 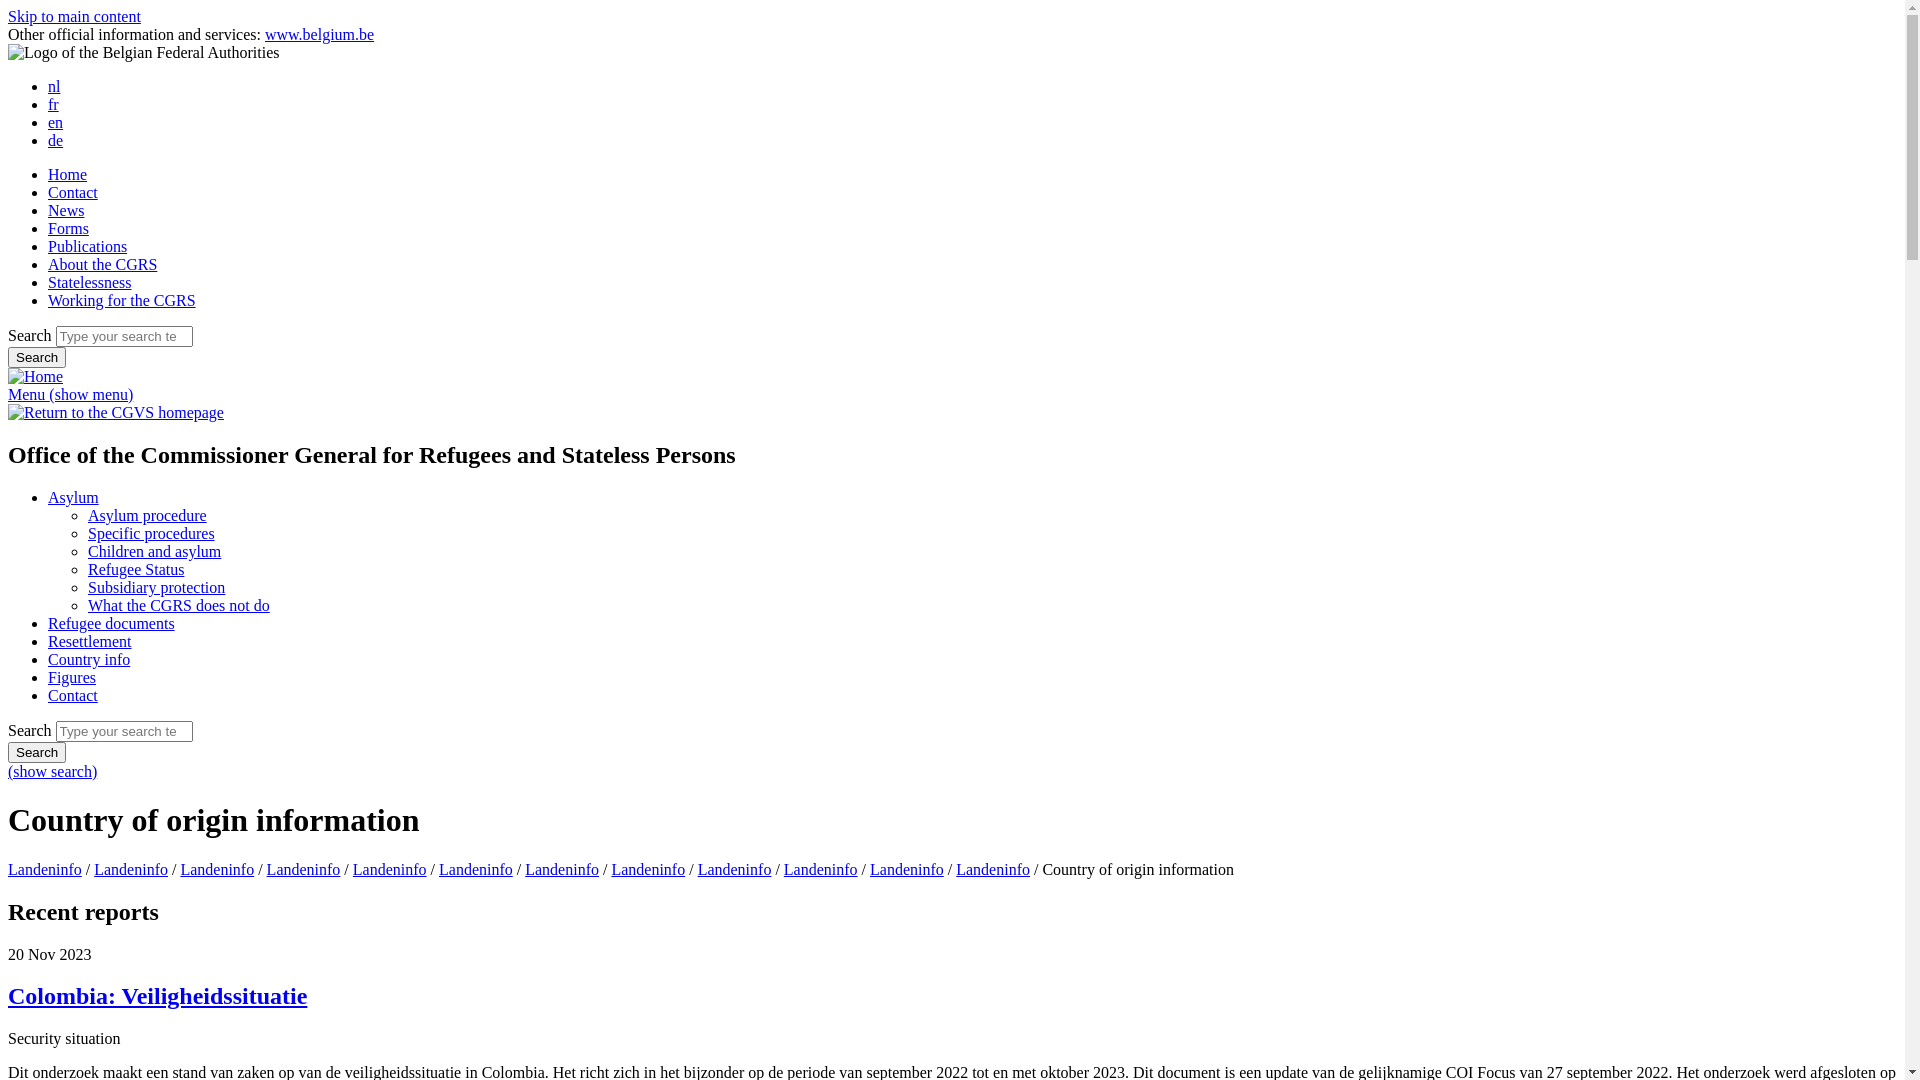 I want to click on Refugee Status, so click(x=136, y=570).